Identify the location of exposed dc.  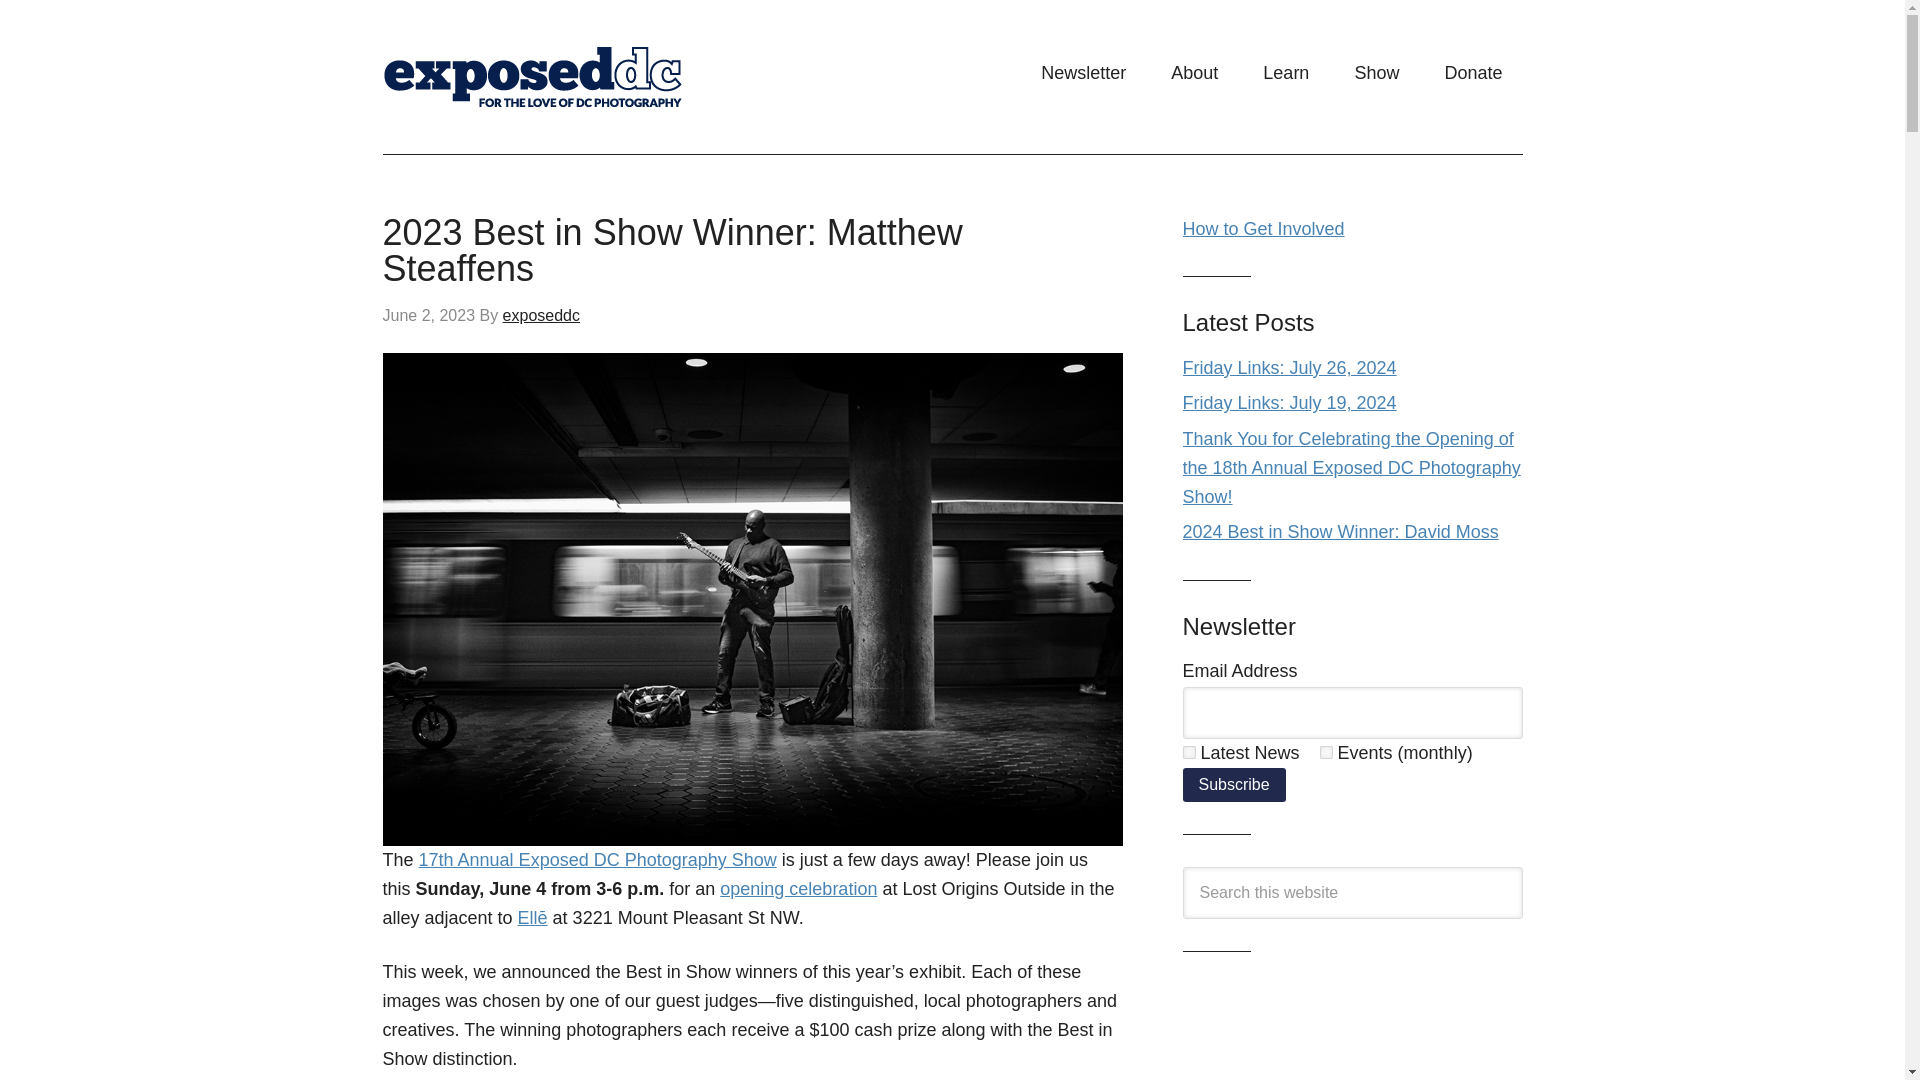
(582, 77).